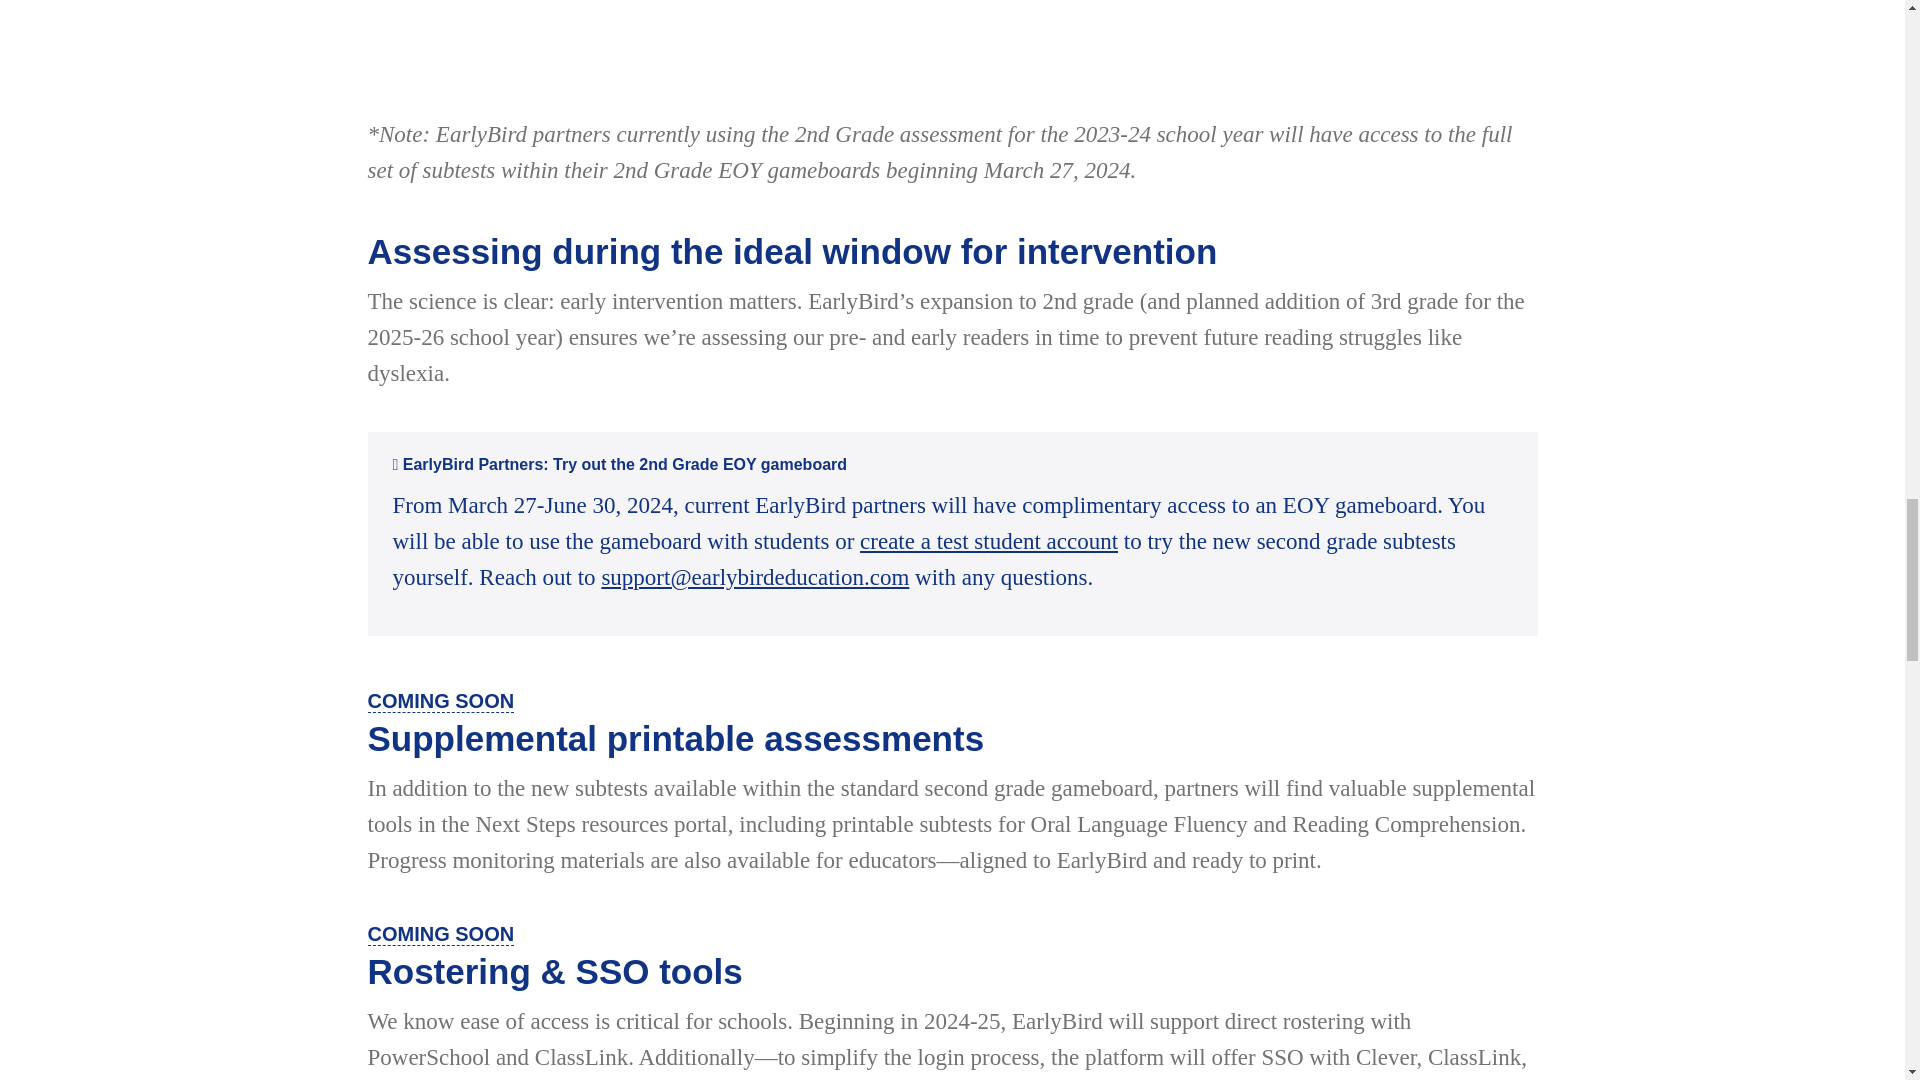 This screenshot has height=1080, width=1920. Describe the element at coordinates (988, 542) in the screenshot. I see `create a test student account` at that location.